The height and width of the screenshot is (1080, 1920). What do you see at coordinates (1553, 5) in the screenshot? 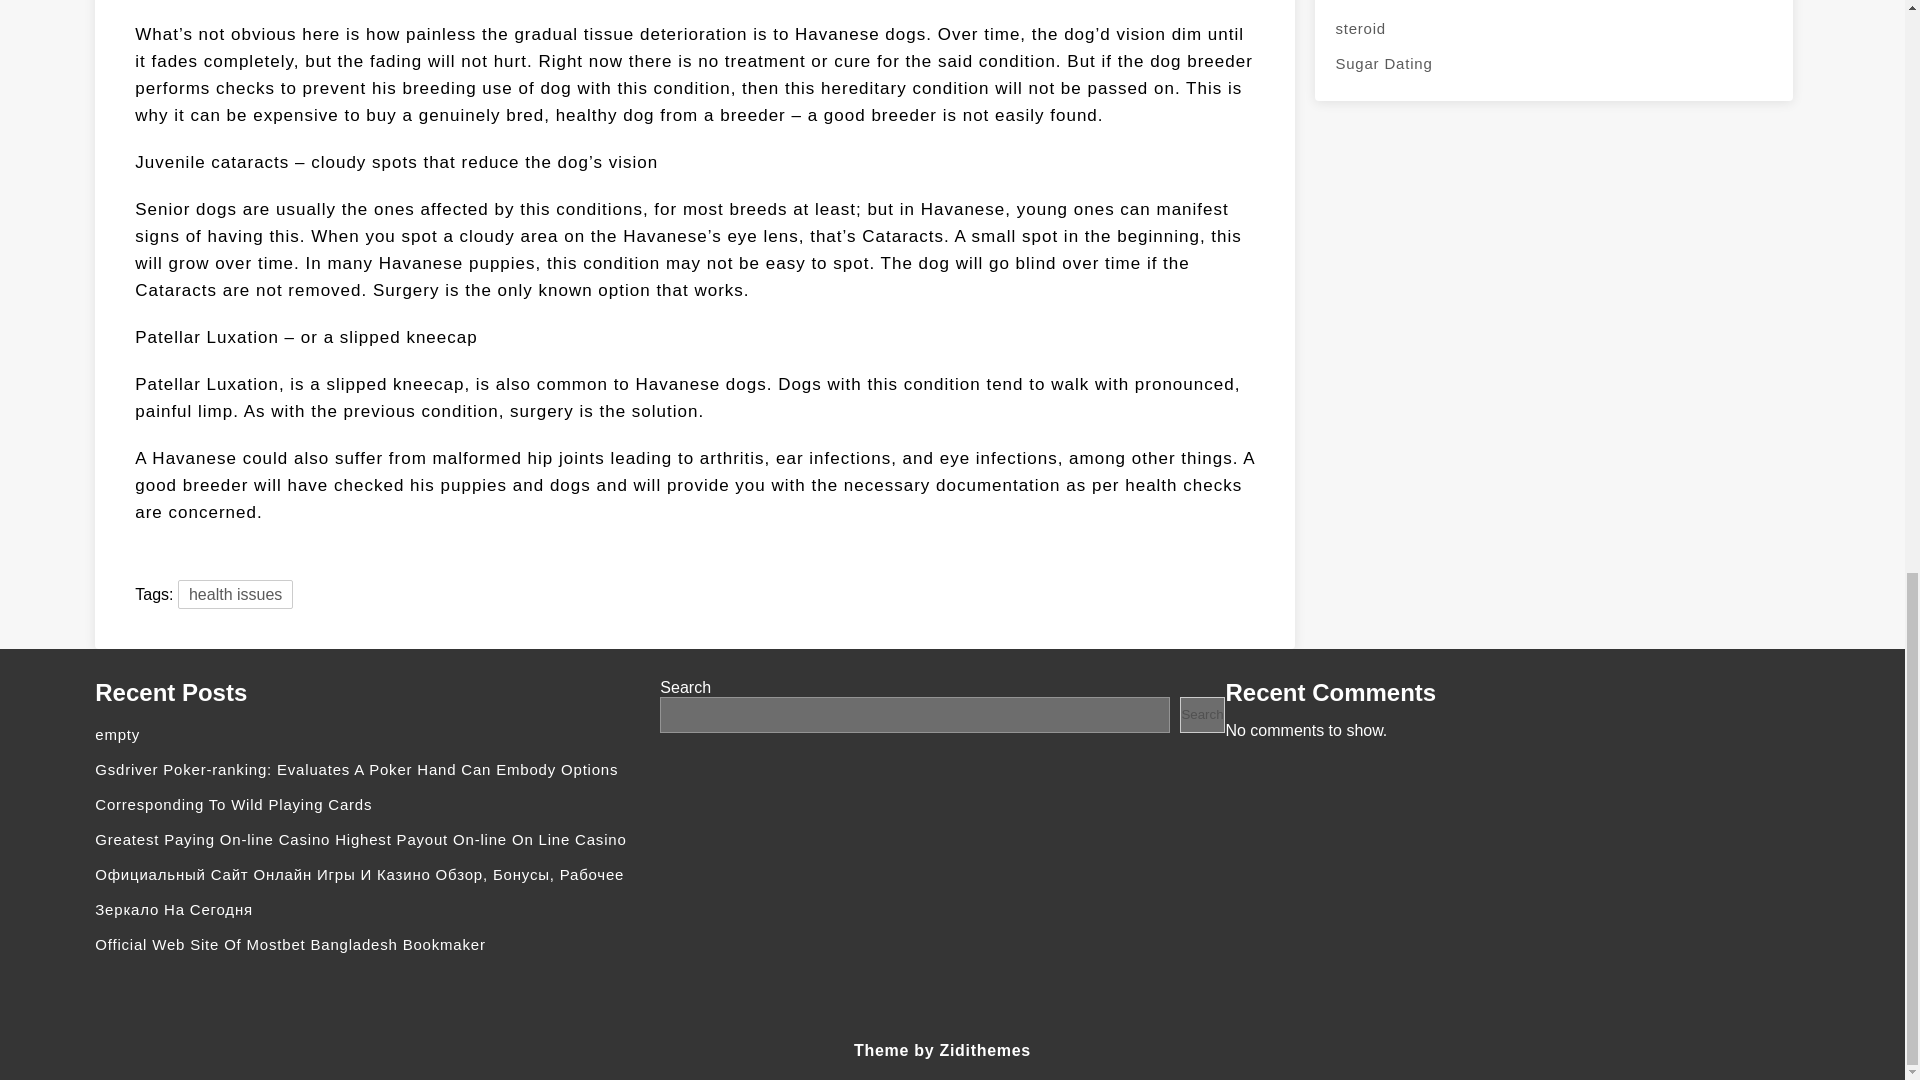
I see `Skin Care` at bounding box center [1553, 5].